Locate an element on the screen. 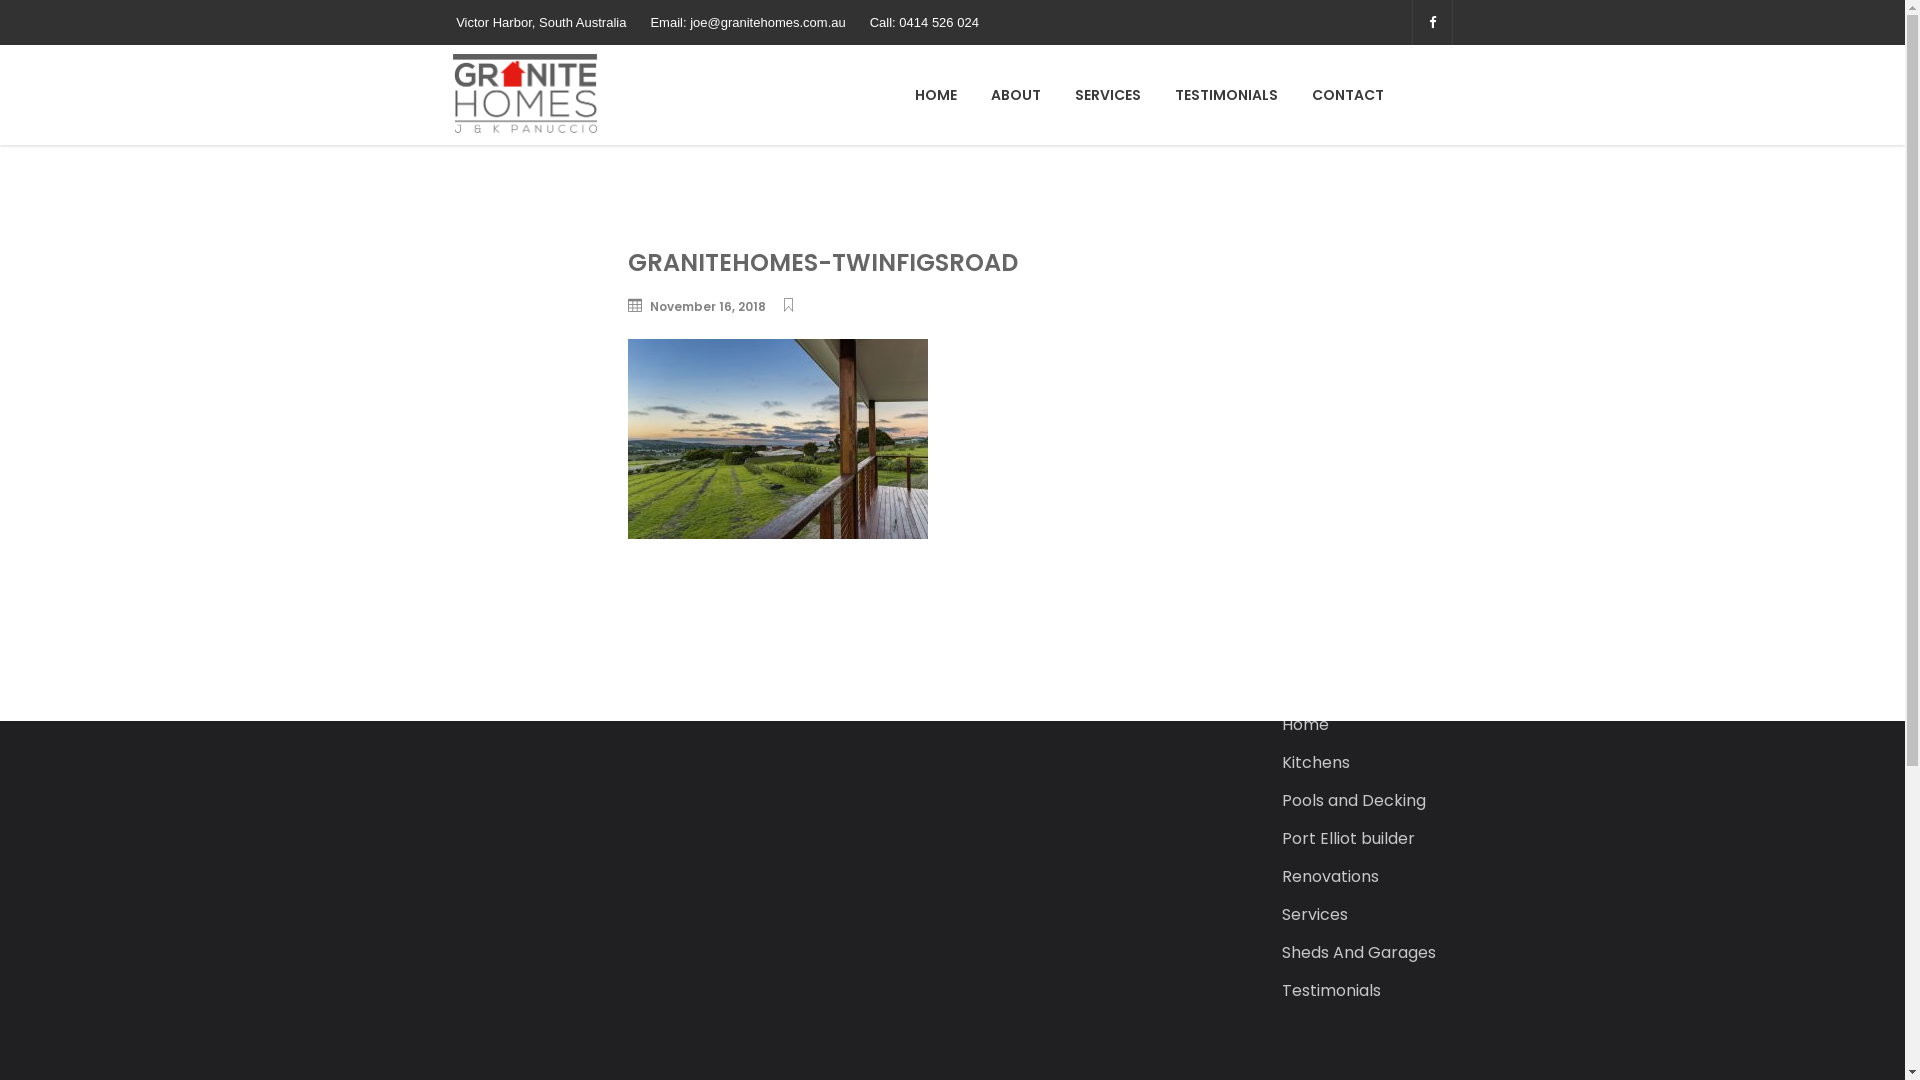  HOME is located at coordinates (936, 95).